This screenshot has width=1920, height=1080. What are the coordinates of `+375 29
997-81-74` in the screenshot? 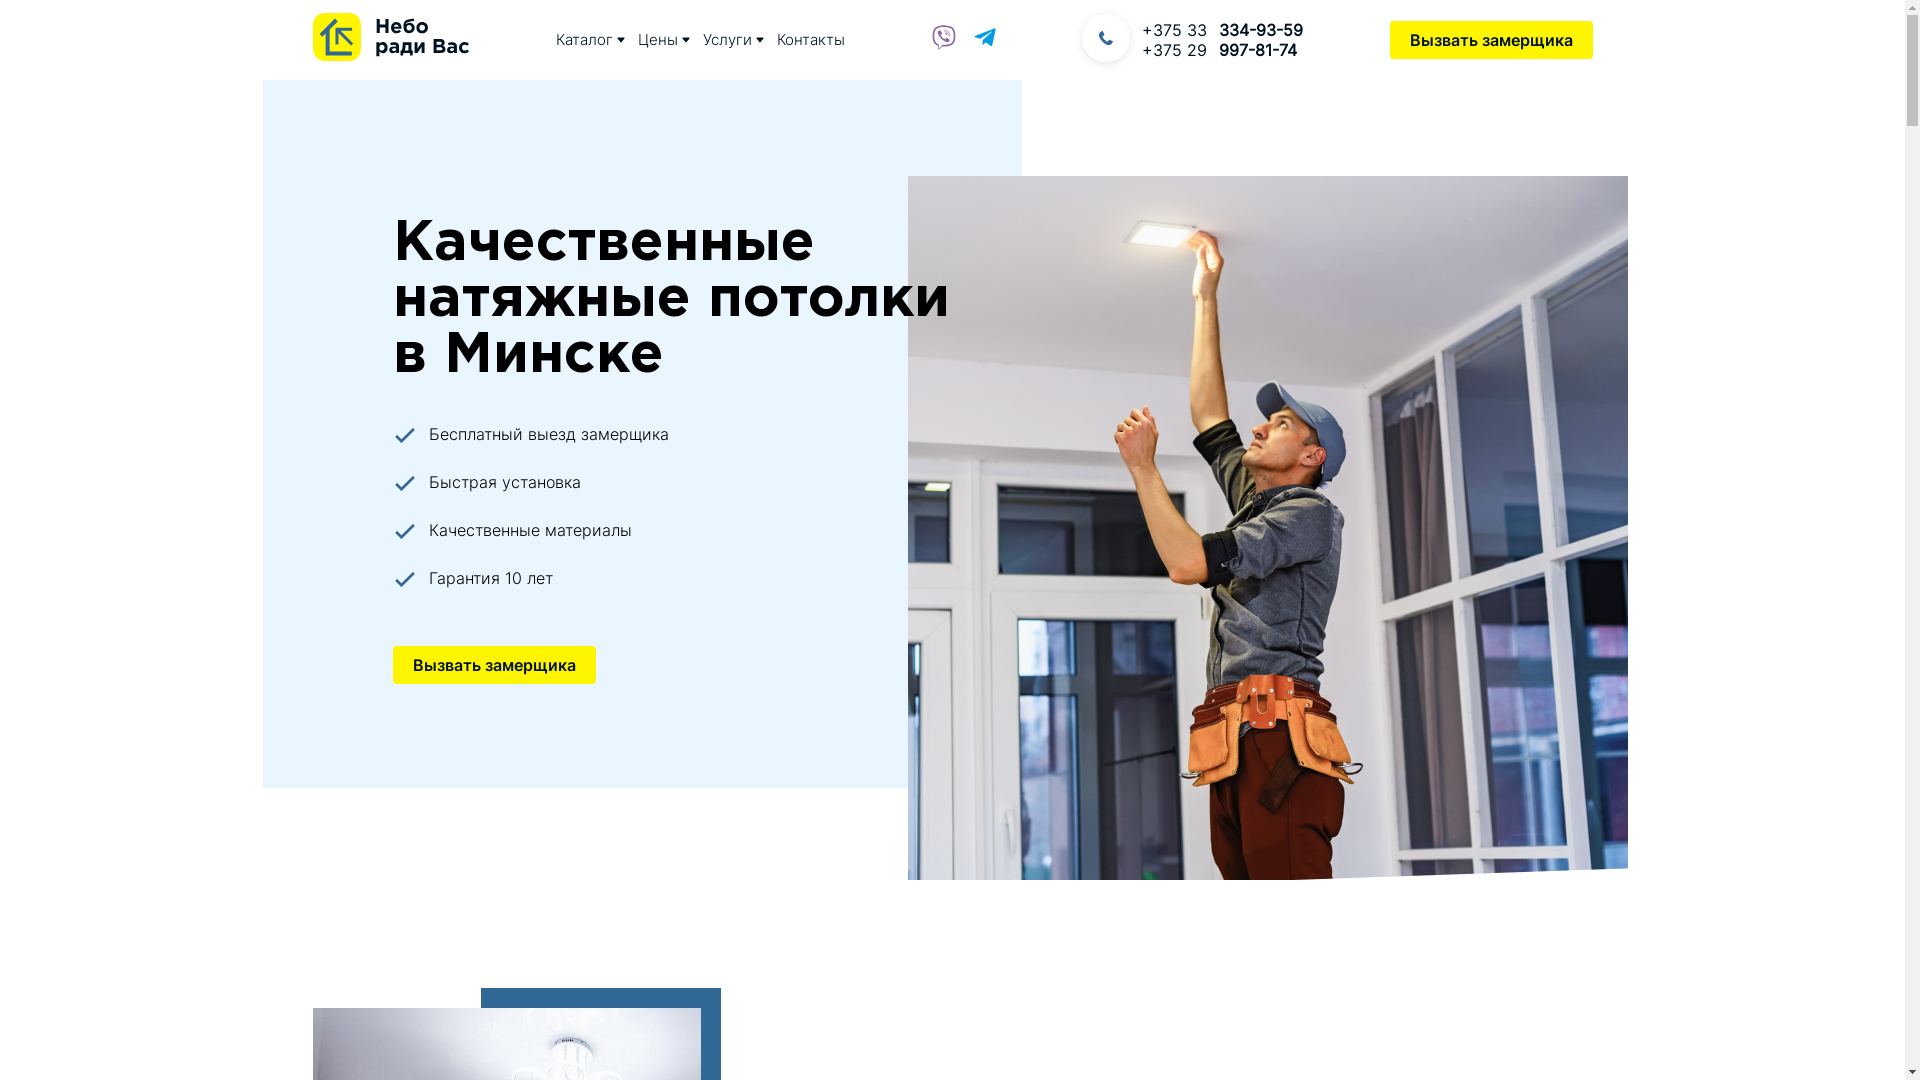 It's located at (1222, 50).